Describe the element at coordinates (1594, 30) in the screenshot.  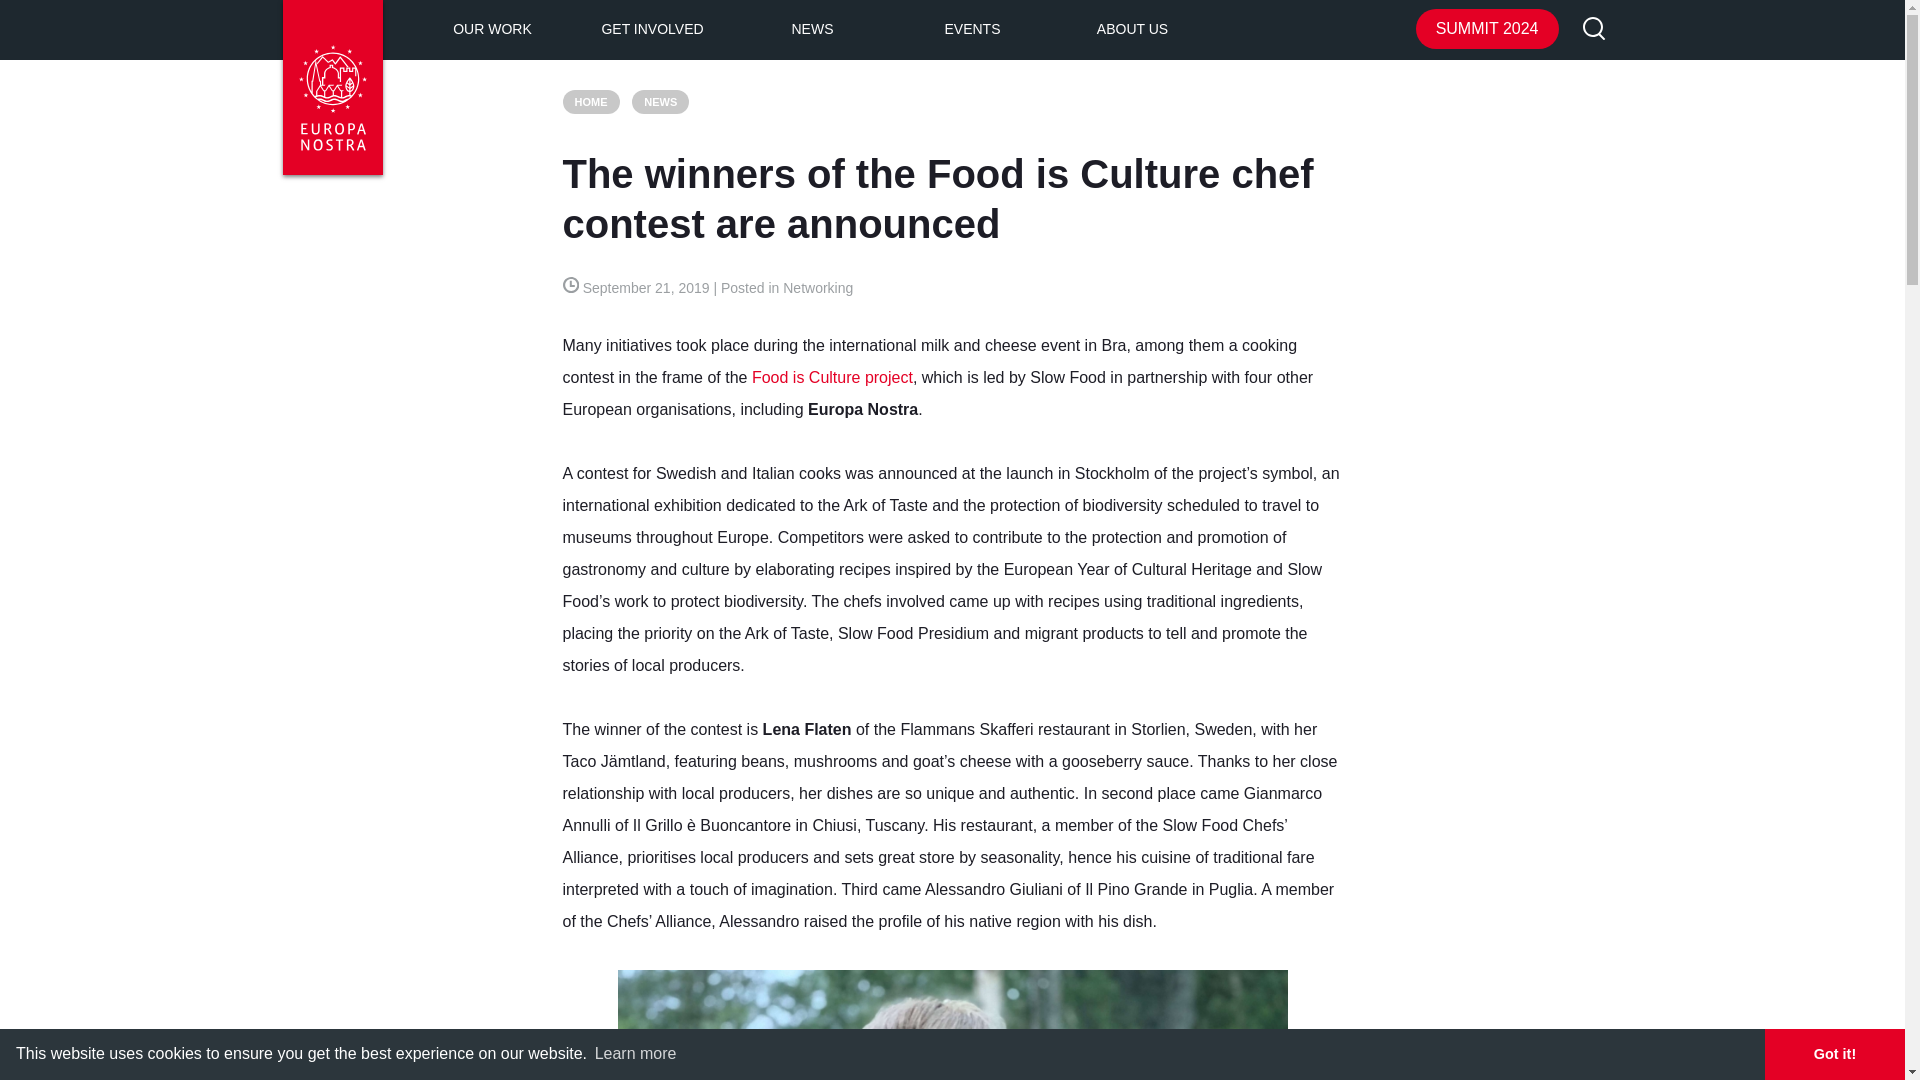
I see `seach` at that location.